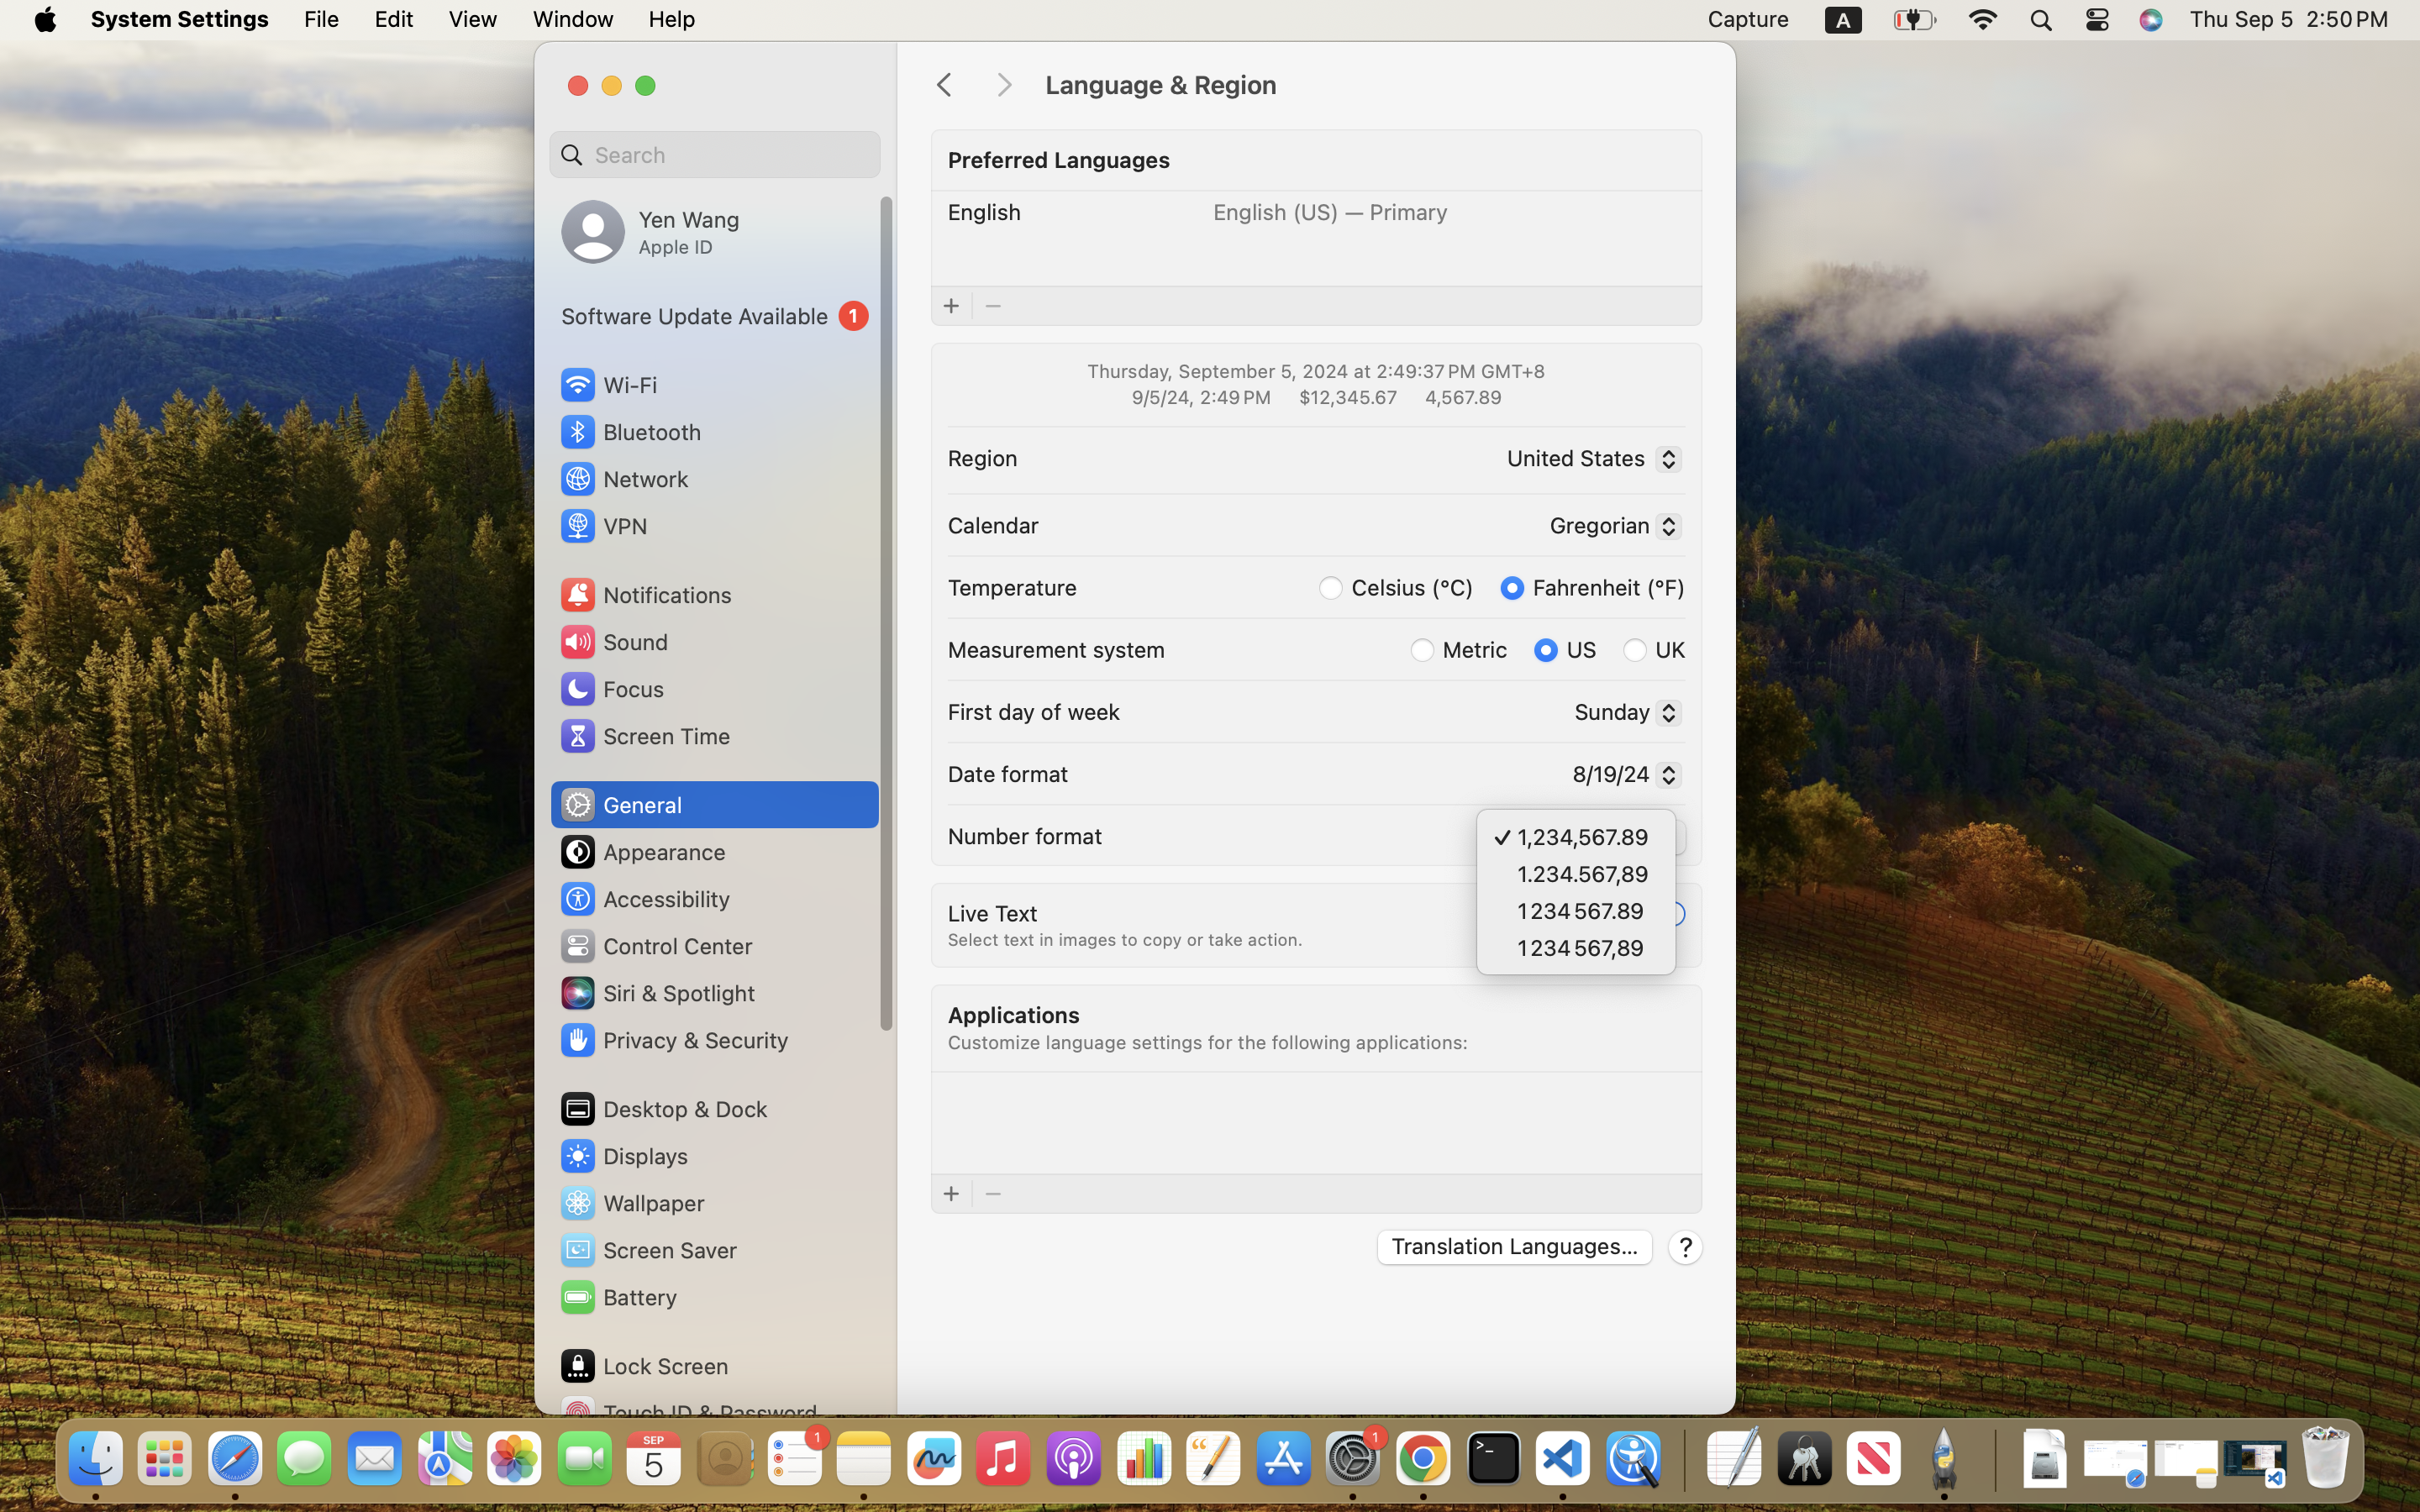 Image resolution: width=2420 pixels, height=1512 pixels. Describe the element at coordinates (985, 212) in the screenshot. I see `English` at that location.